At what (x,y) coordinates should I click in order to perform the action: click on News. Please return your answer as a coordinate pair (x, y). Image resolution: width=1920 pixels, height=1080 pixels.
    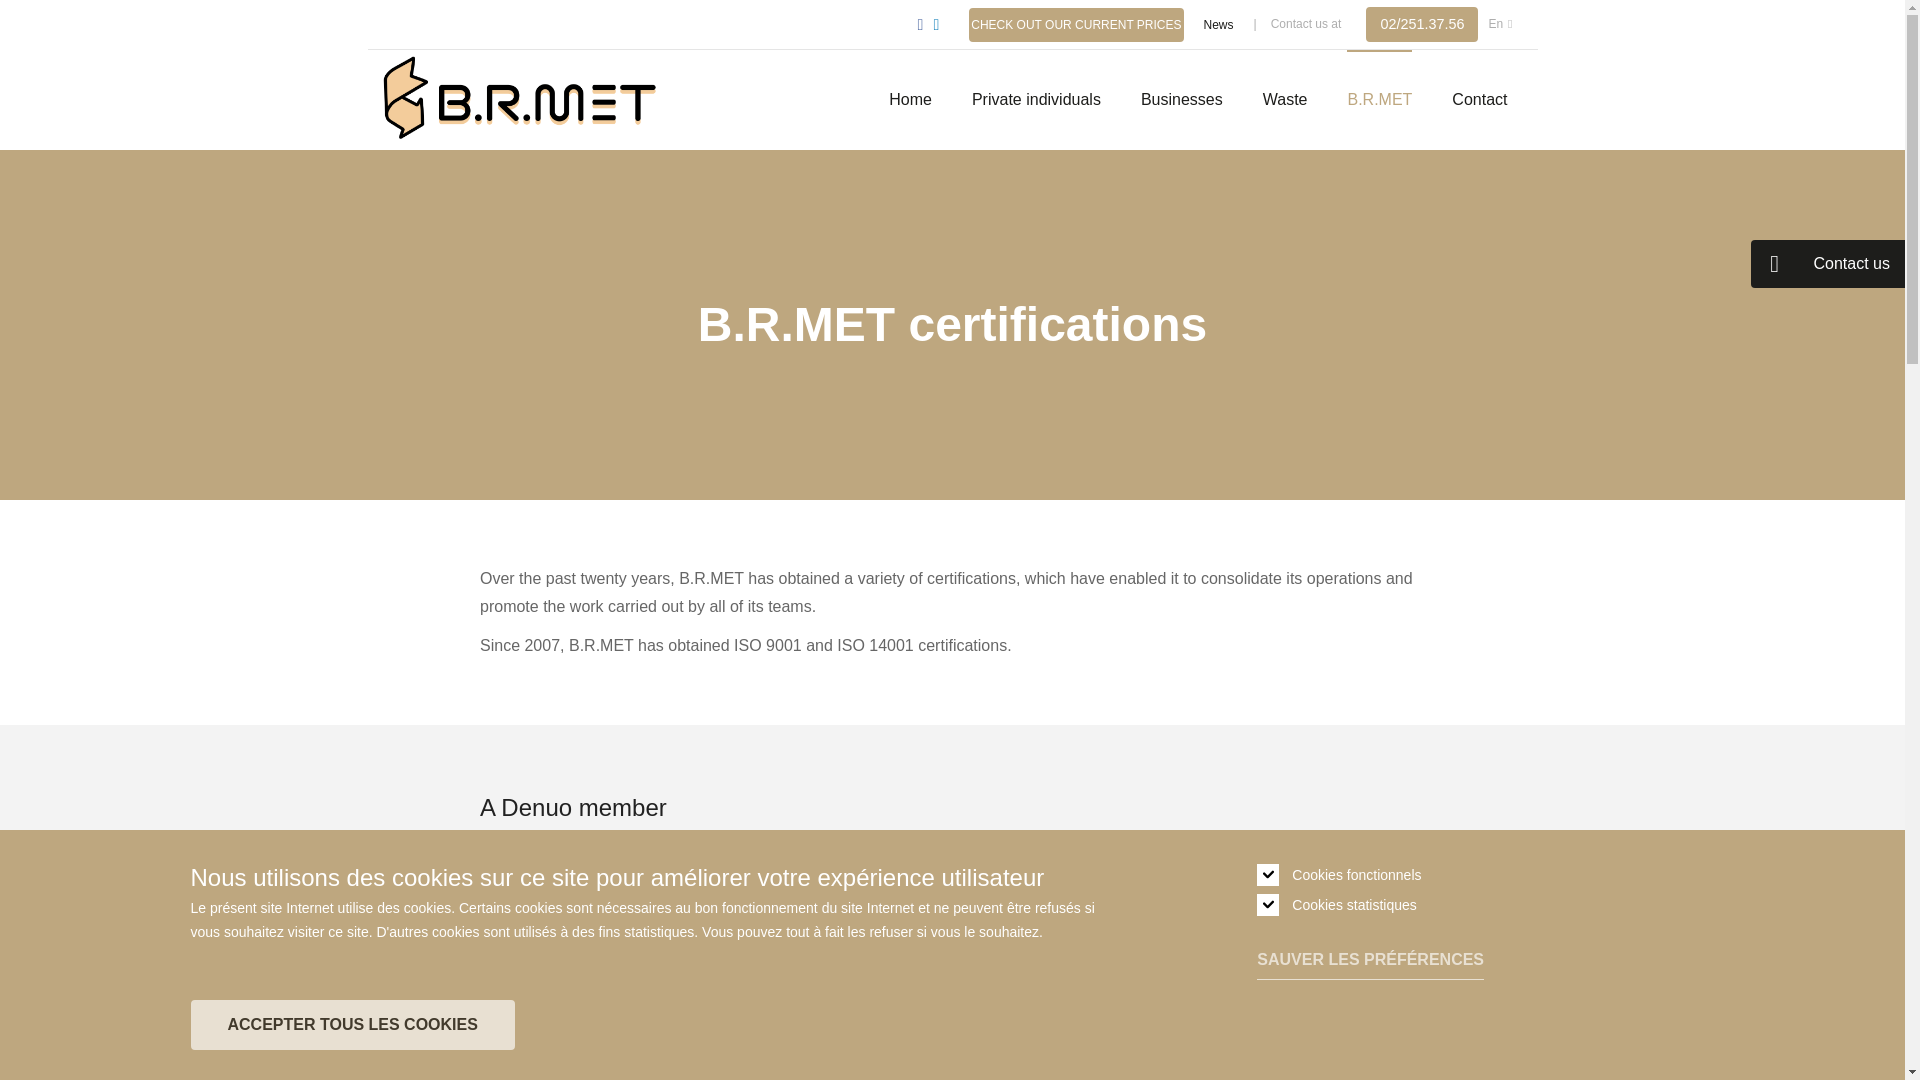
    Looking at the image, I should click on (1218, 24).